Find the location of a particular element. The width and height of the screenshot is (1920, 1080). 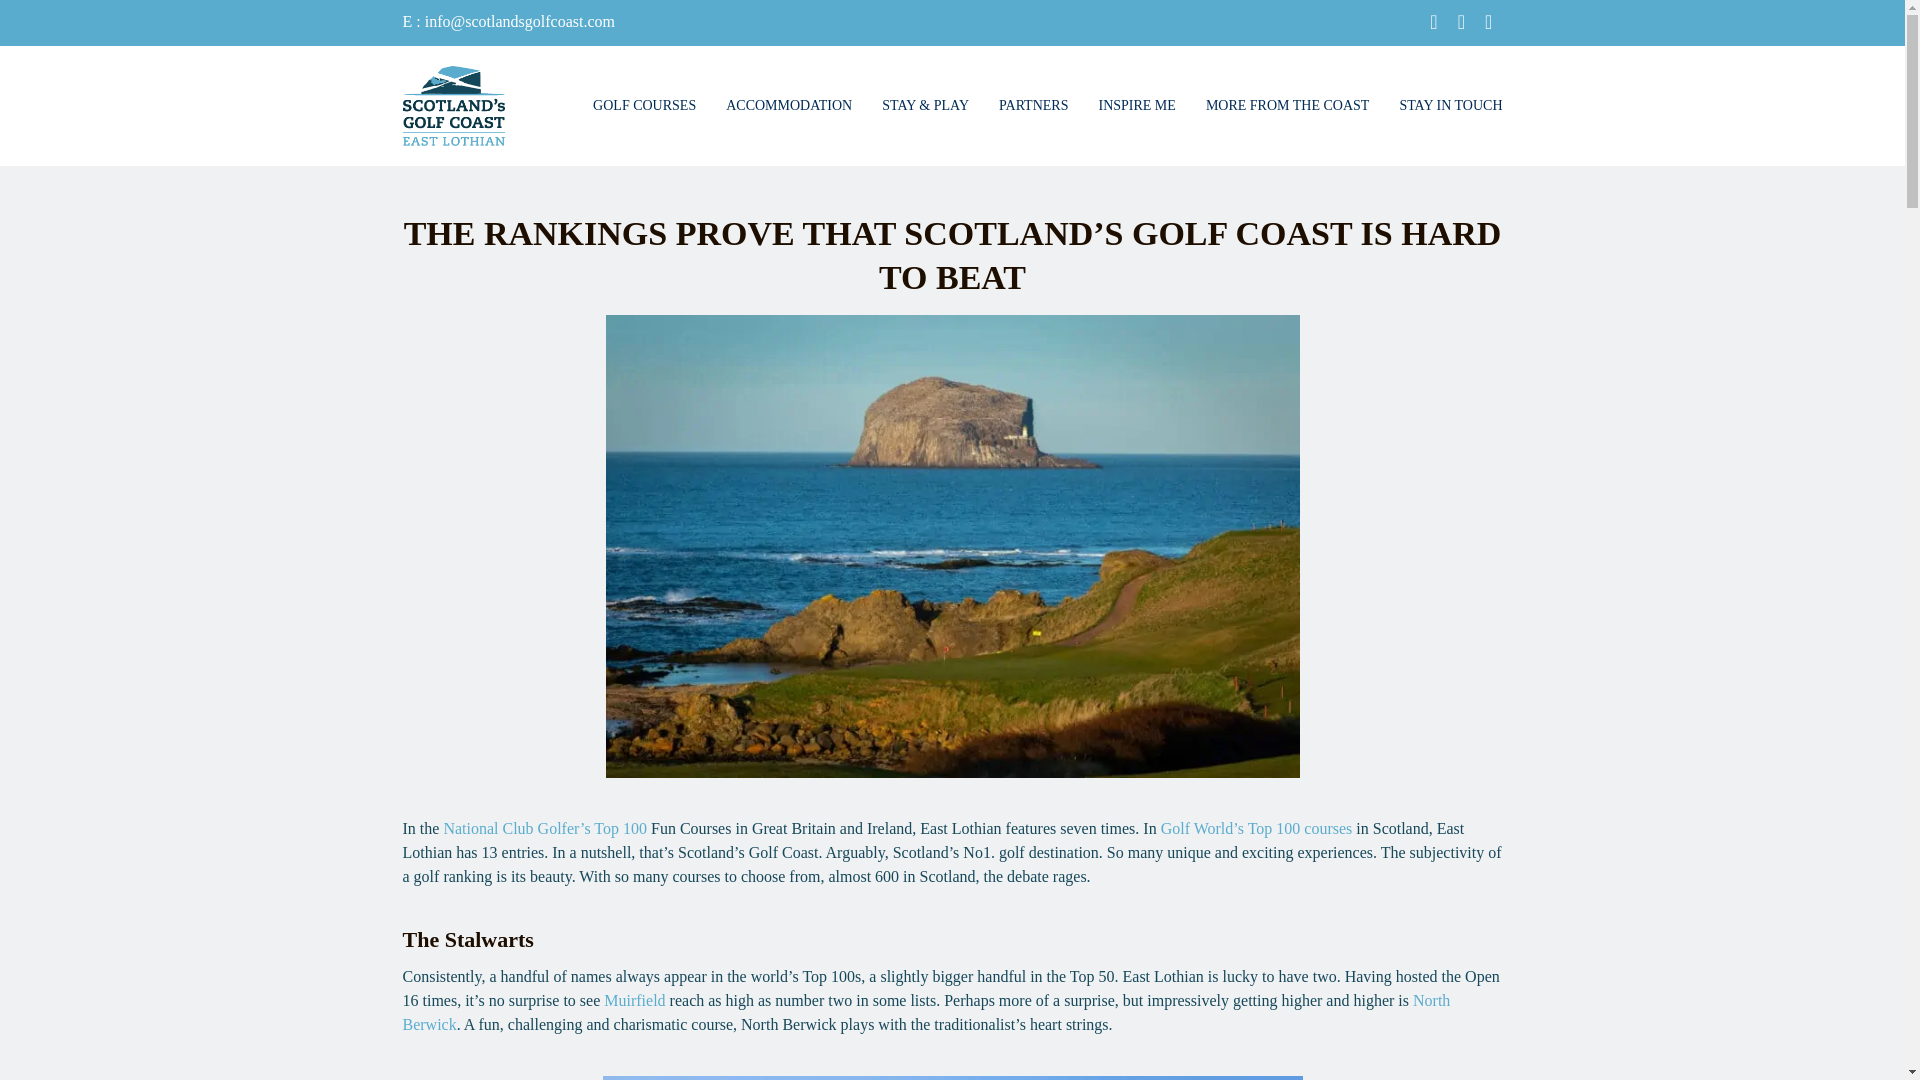

STAY IN TOUCH is located at coordinates (1442, 106).